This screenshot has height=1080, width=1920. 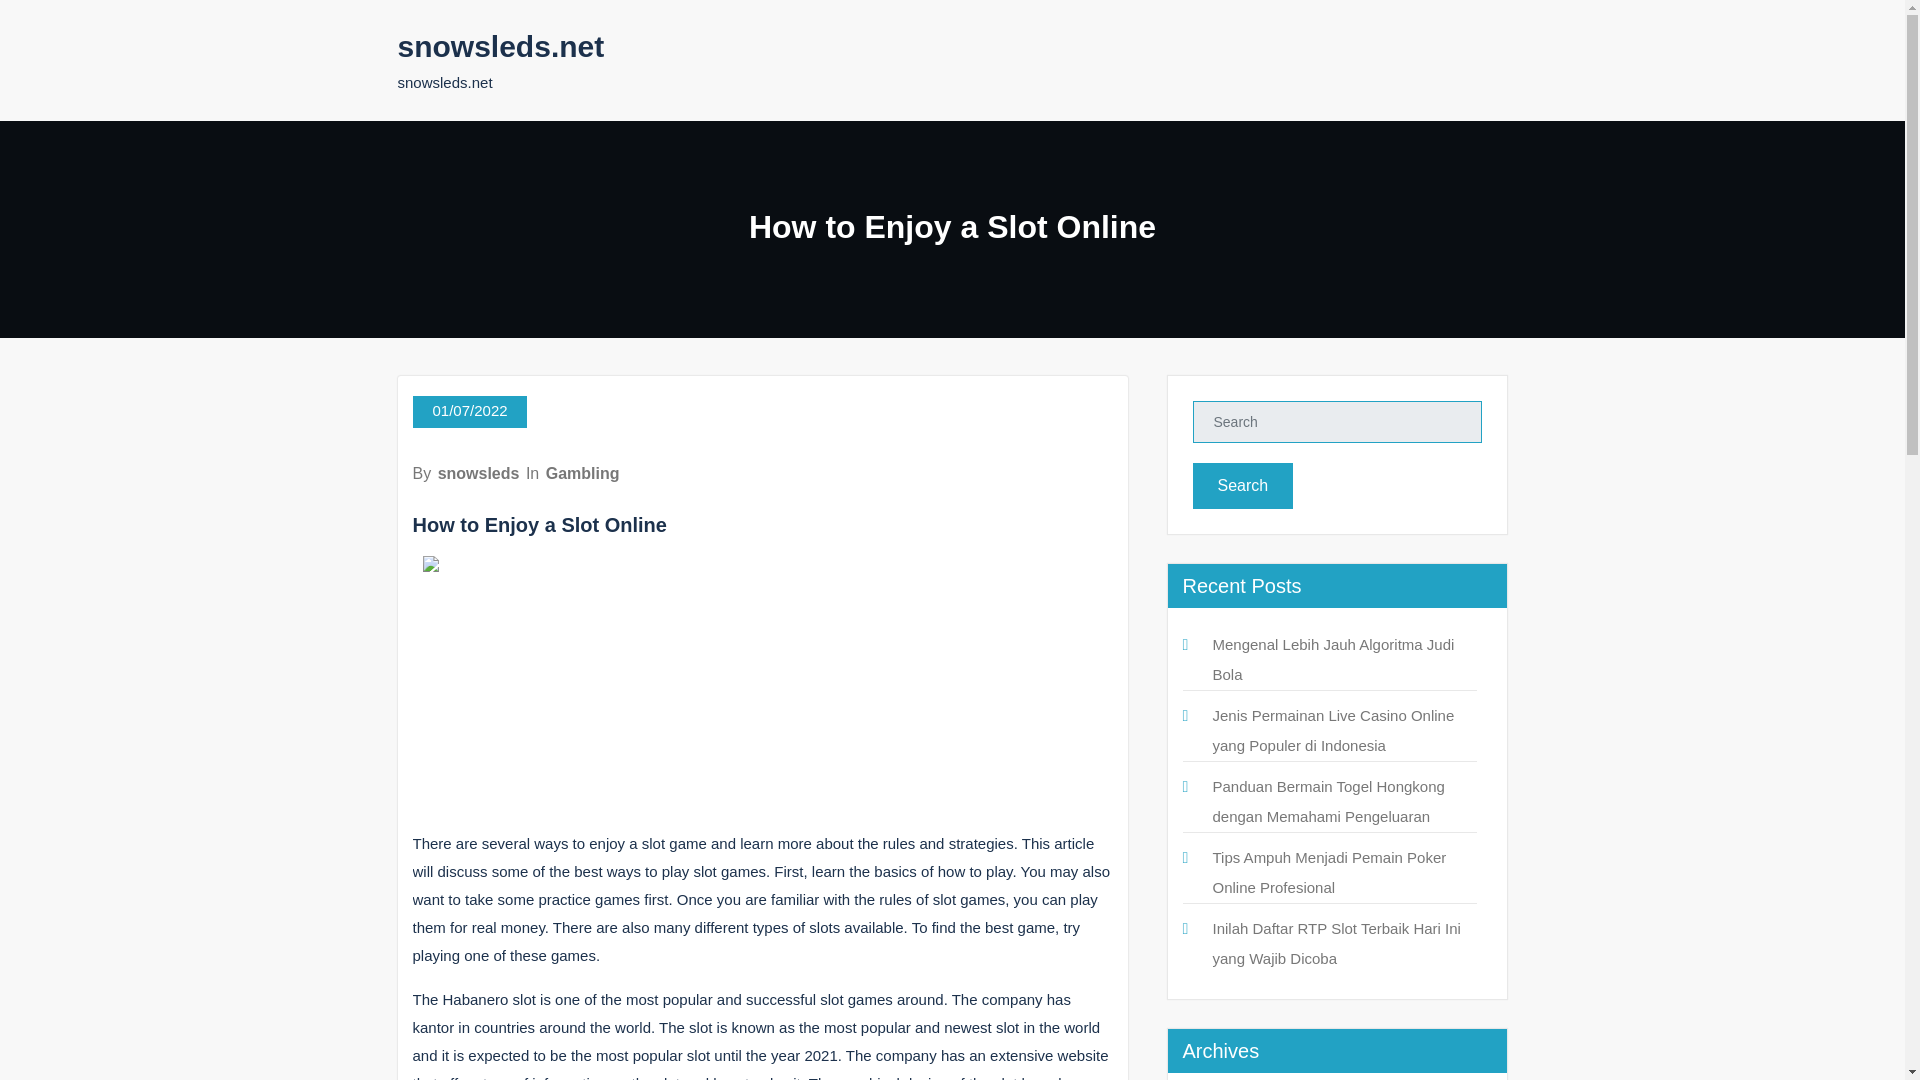 What do you see at coordinates (1328, 872) in the screenshot?
I see `Tips Ampuh Menjadi Pemain Poker Online Profesional` at bounding box center [1328, 872].